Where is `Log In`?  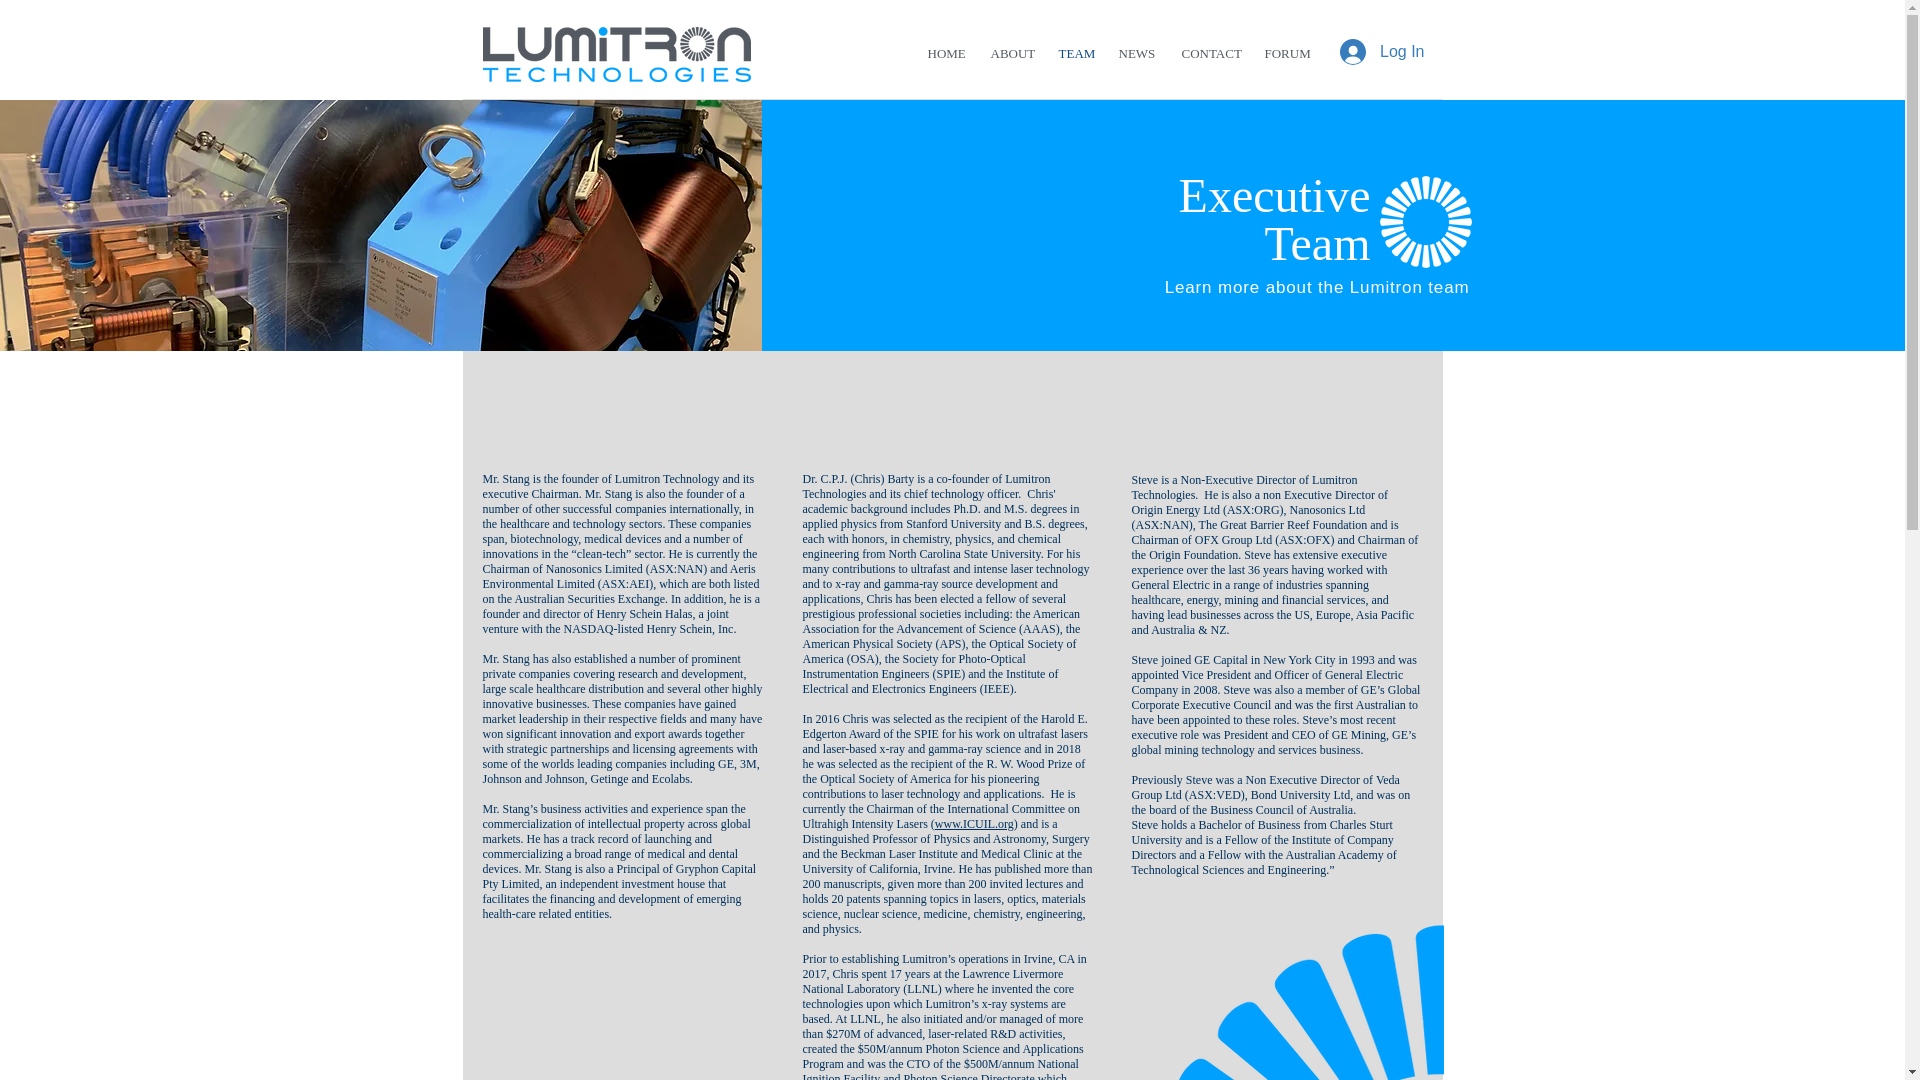 Log In is located at coordinates (1382, 52).